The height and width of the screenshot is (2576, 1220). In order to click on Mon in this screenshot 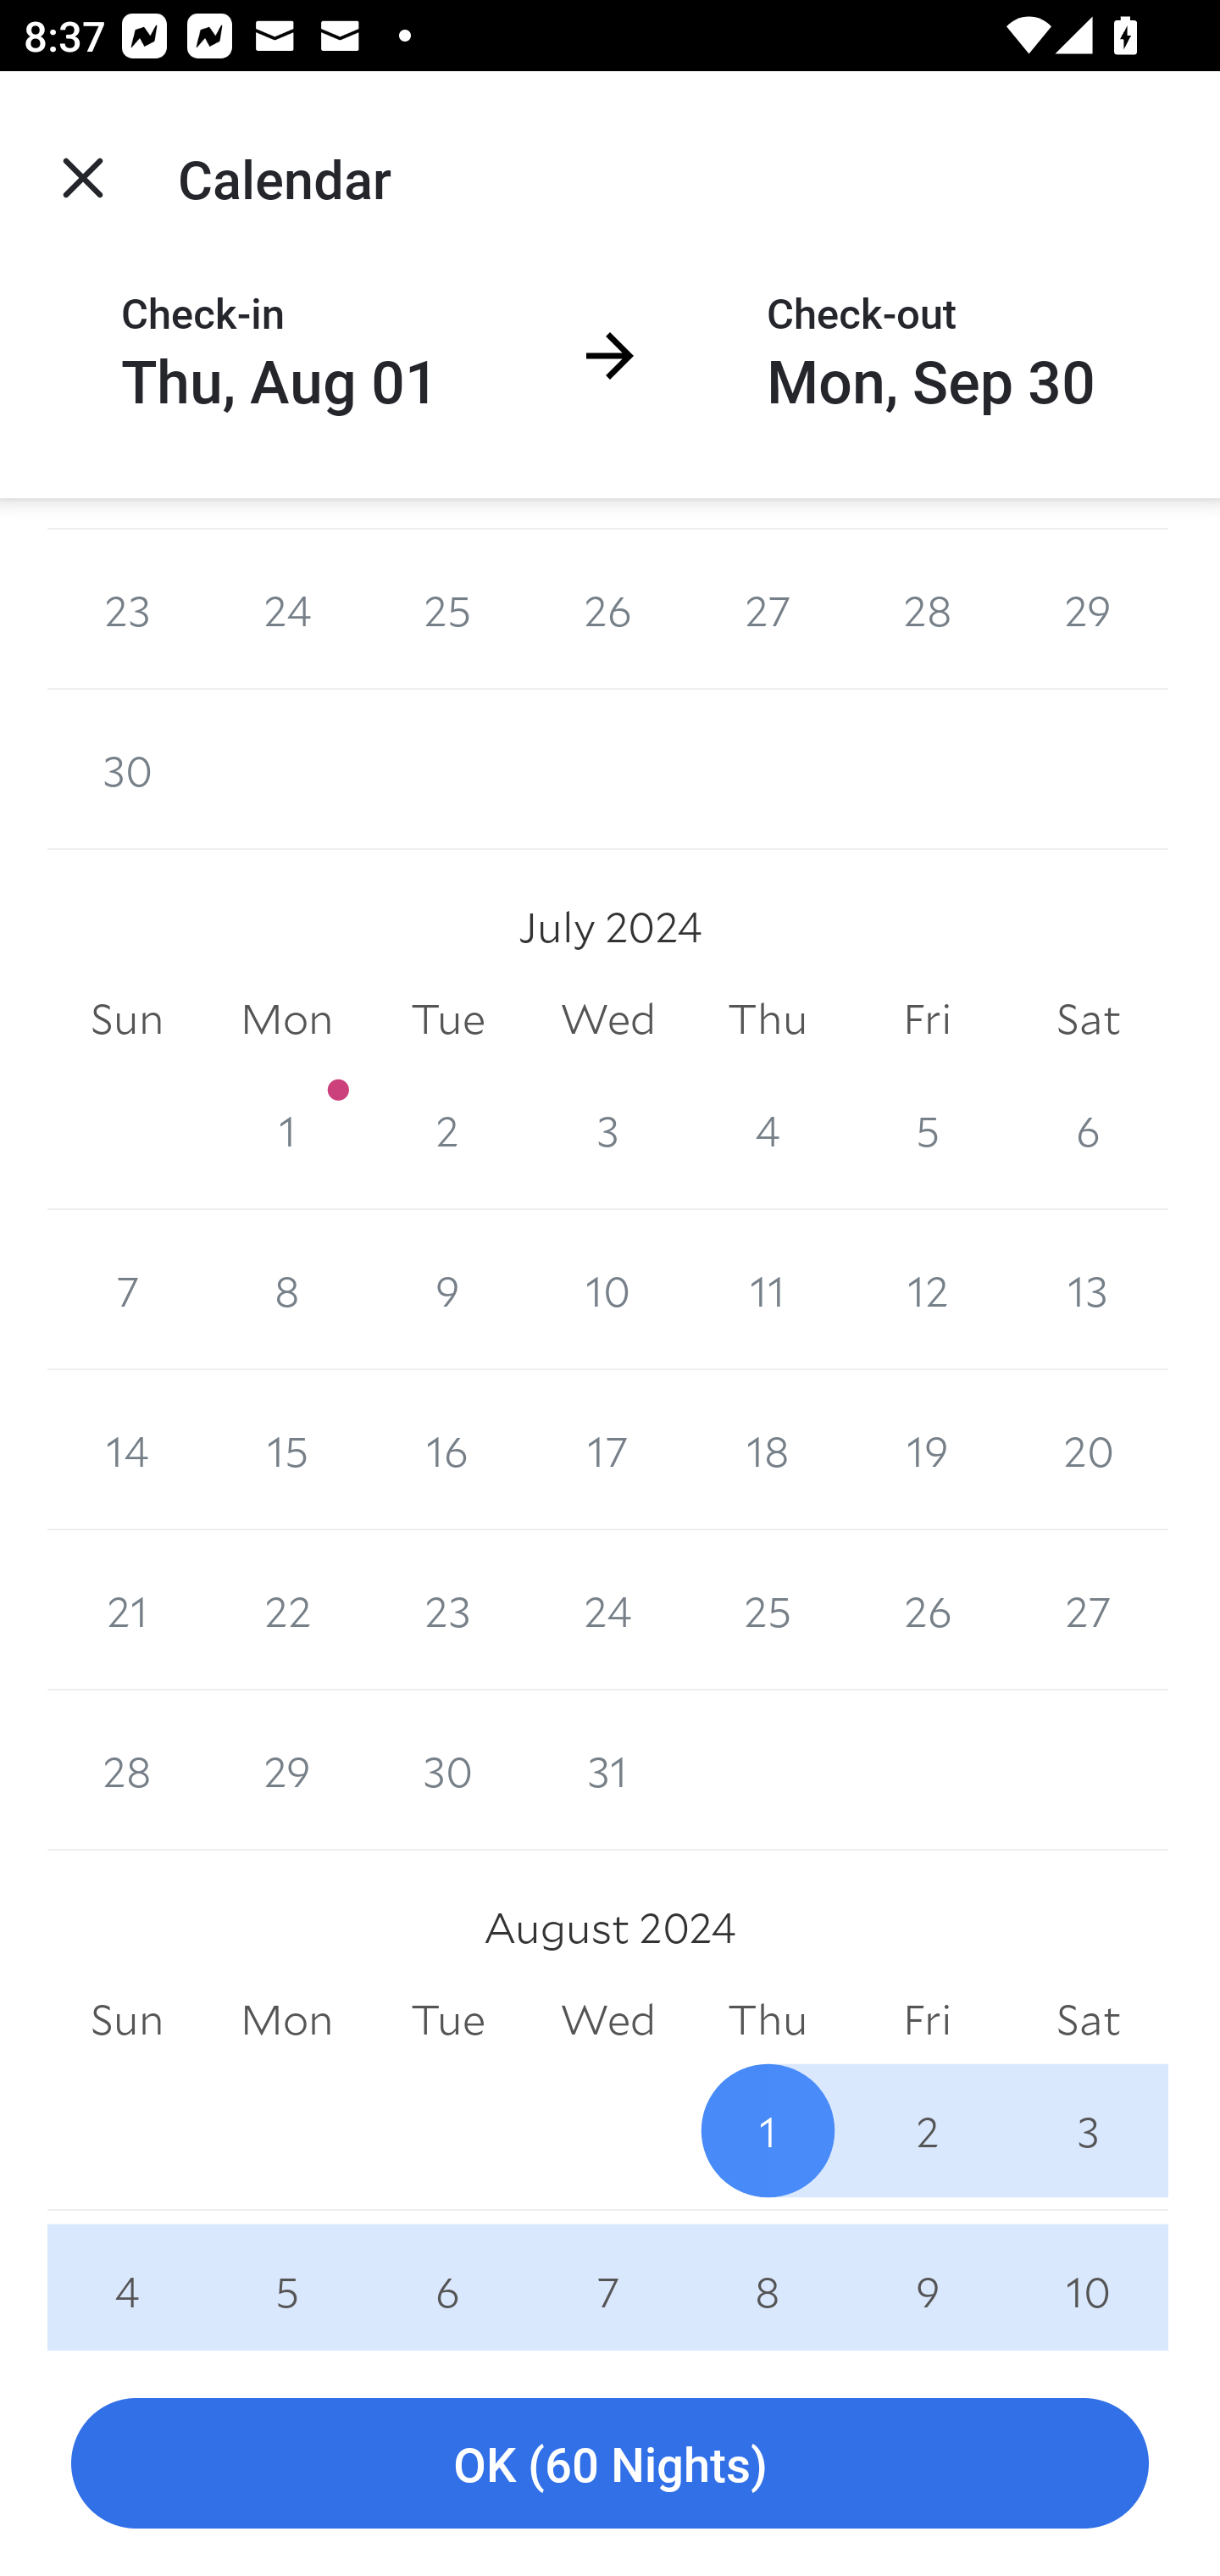, I will do `click(286, 1020)`.